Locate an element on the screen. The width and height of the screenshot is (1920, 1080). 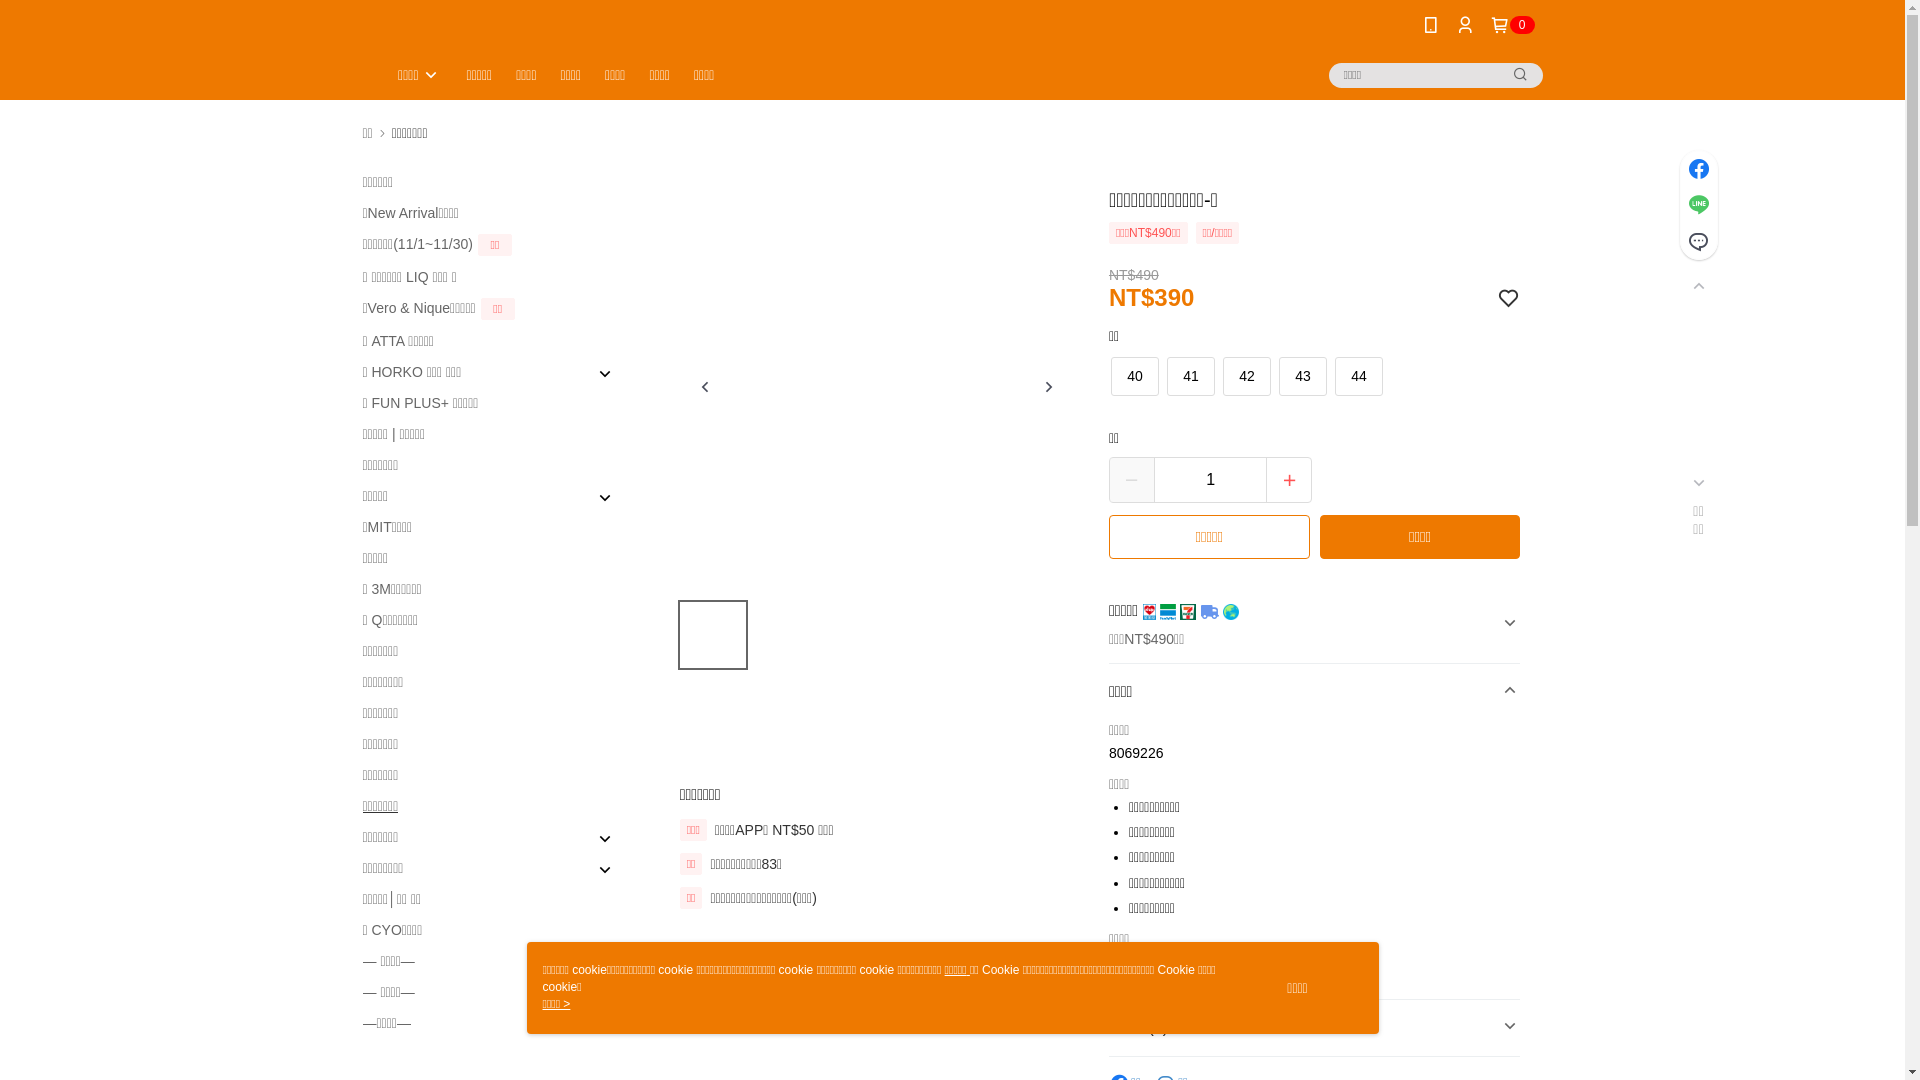
41 is located at coordinates (1191, 376).